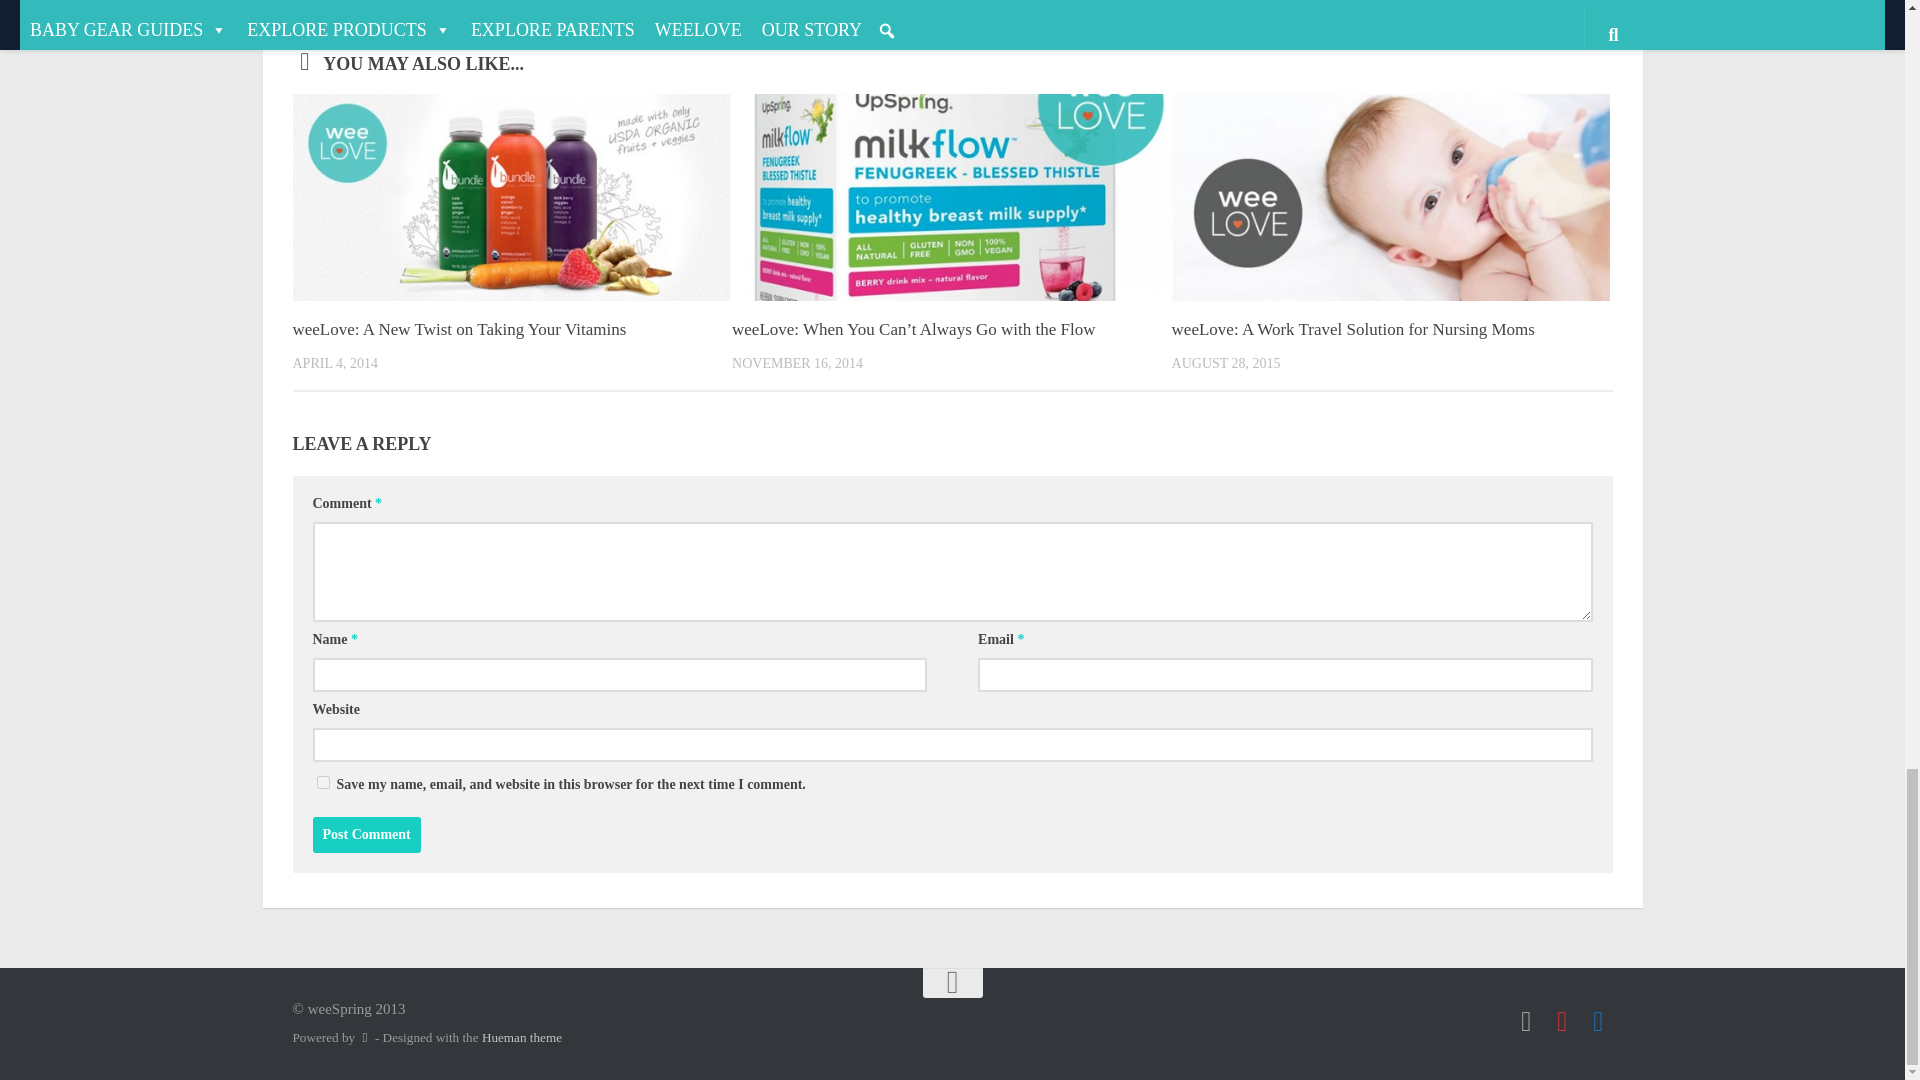 Image resolution: width=1920 pixels, height=1080 pixels. What do you see at coordinates (1526, 1021) in the screenshot?
I see `Follow us on Instagram` at bounding box center [1526, 1021].